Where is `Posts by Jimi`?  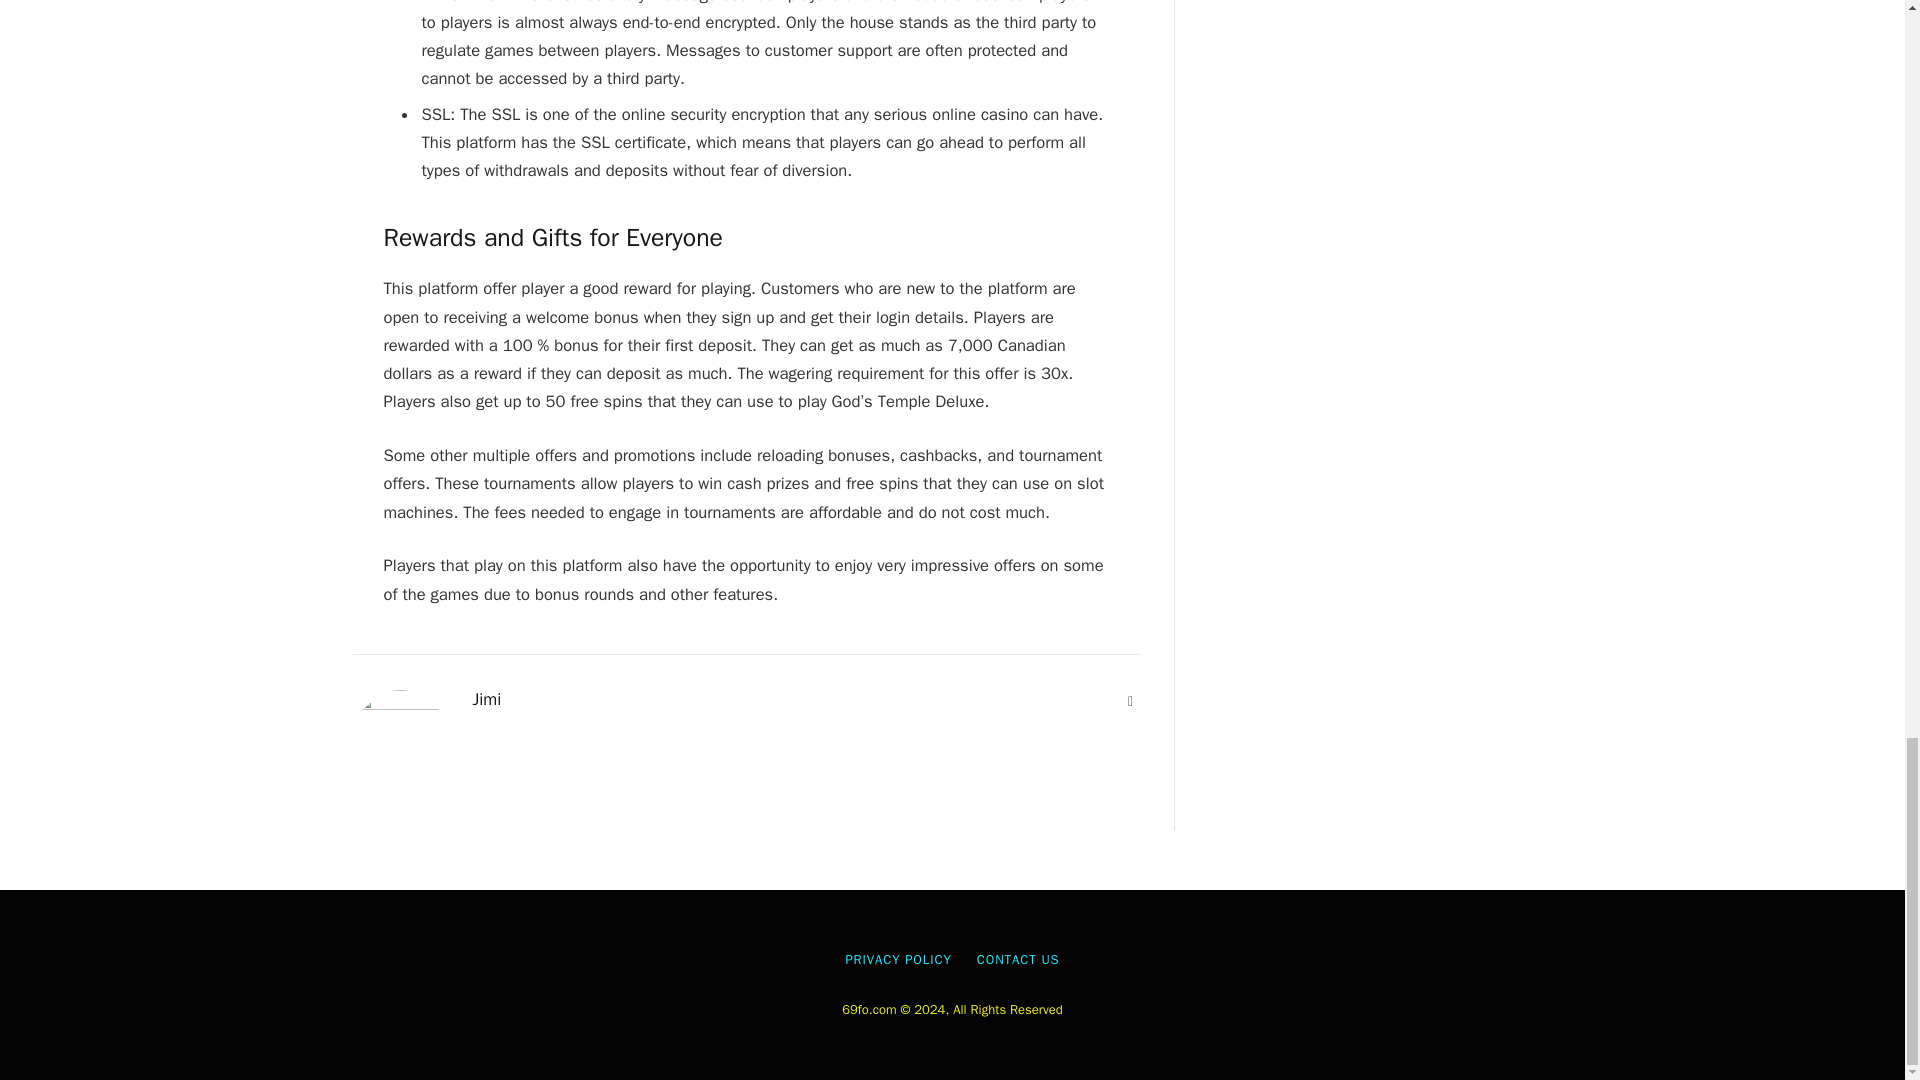
Posts by Jimi is located at coordinates (486, 700).